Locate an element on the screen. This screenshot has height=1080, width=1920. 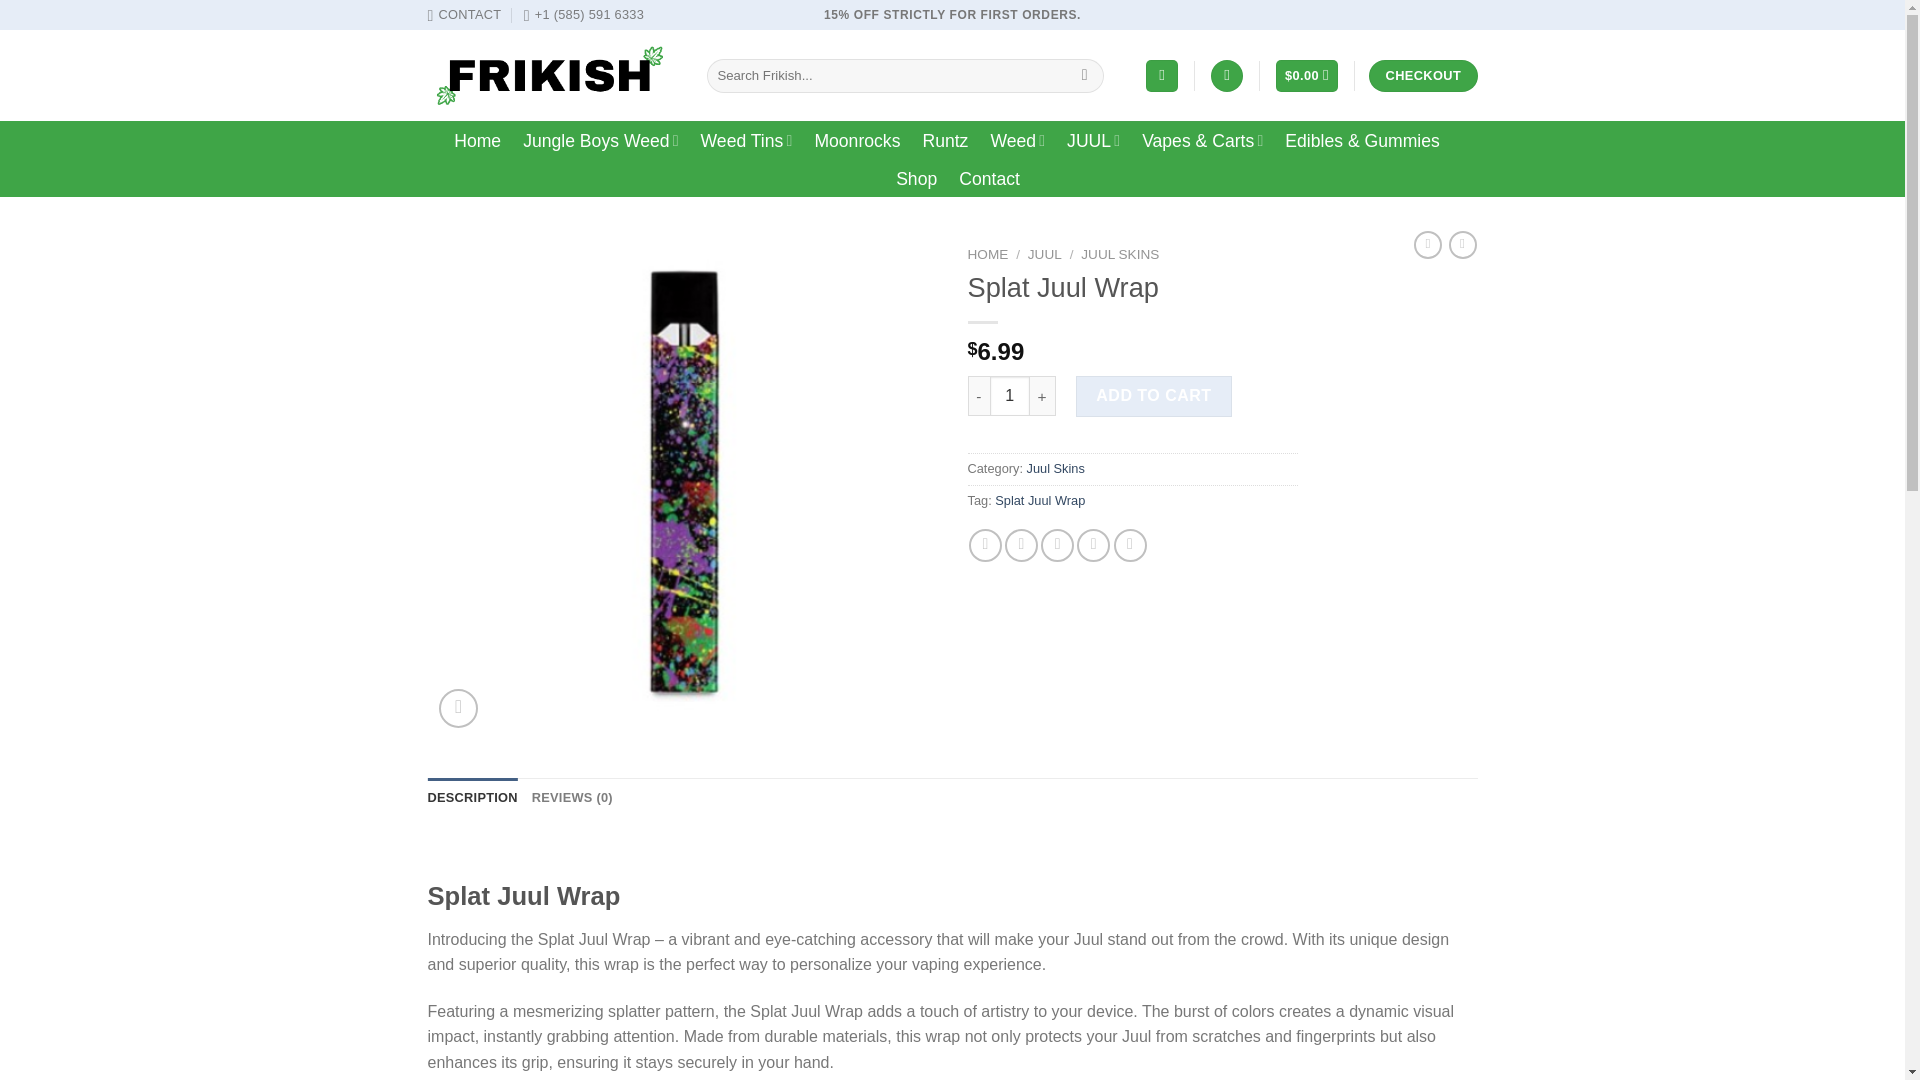
CONTACT is located at coordinates (464, 15).